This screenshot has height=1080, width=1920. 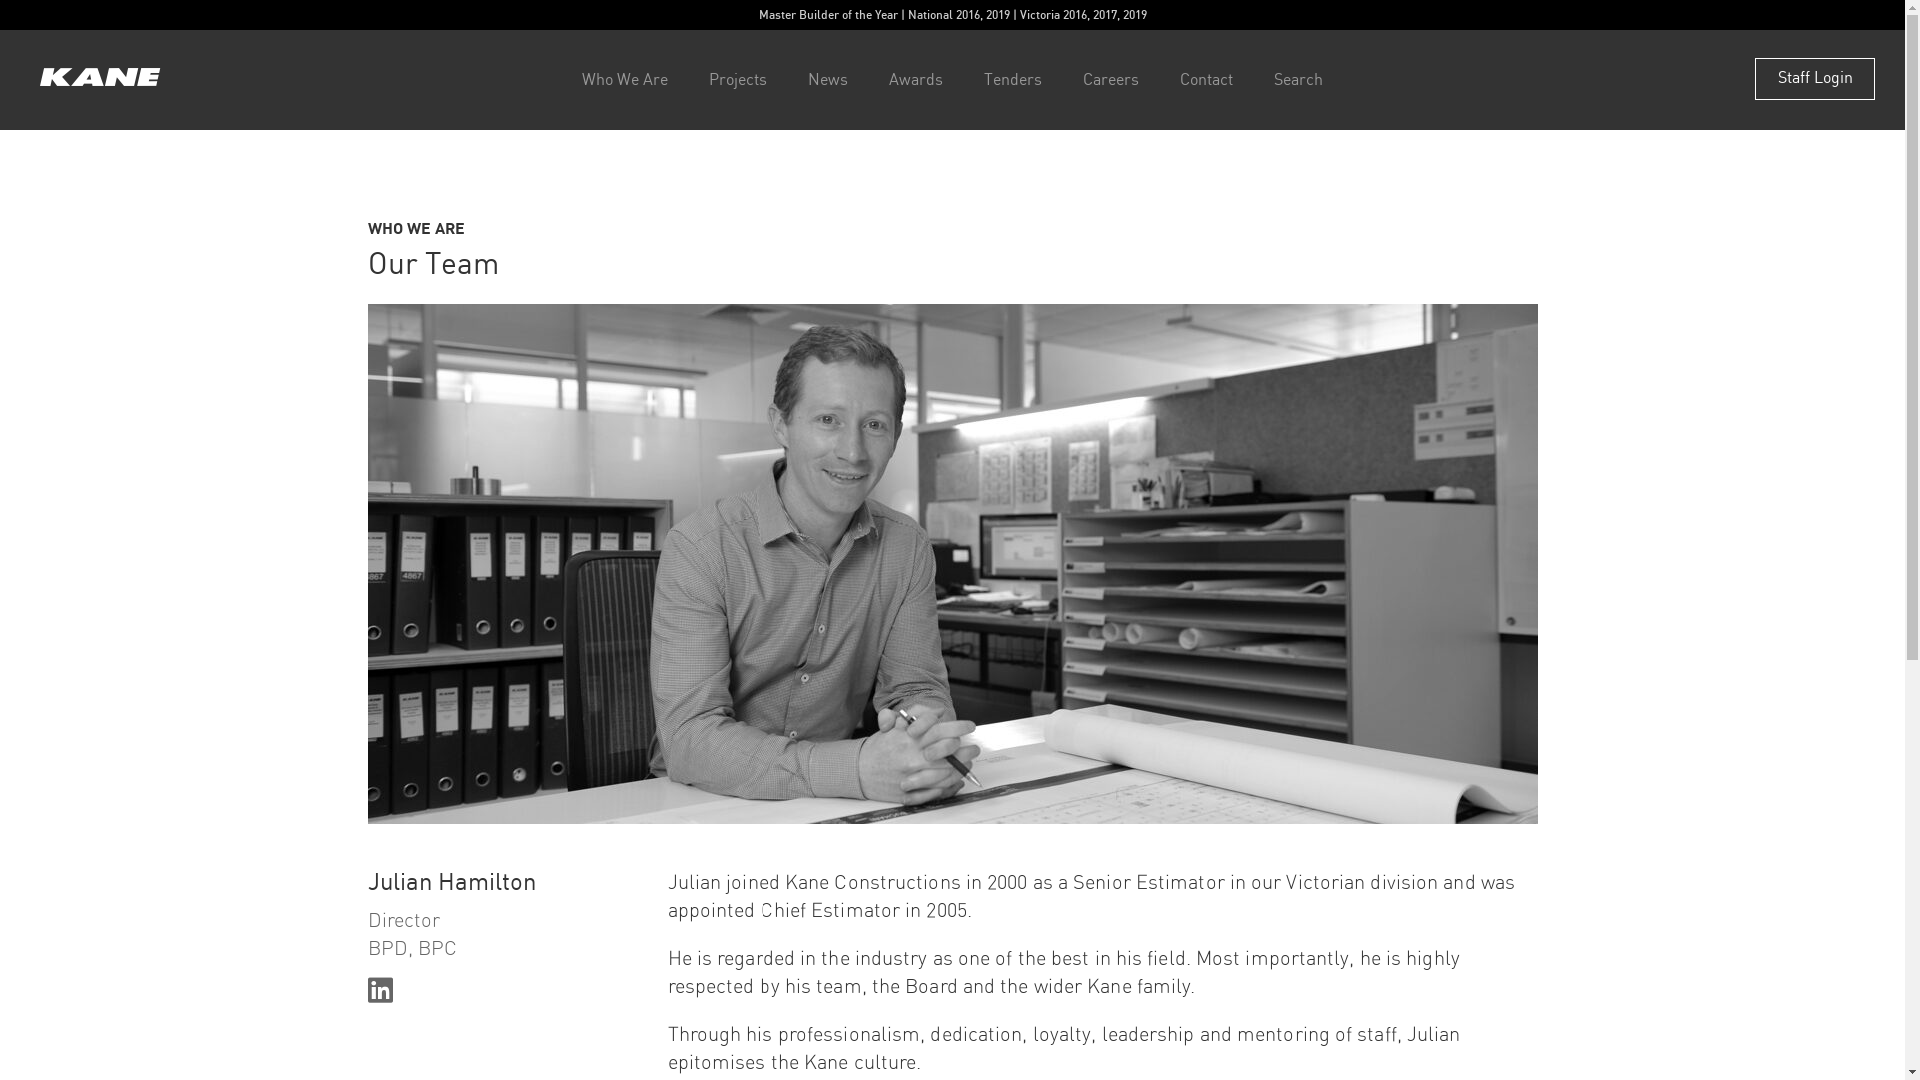 I want to click on Contact, so click(x=1206, y=80).